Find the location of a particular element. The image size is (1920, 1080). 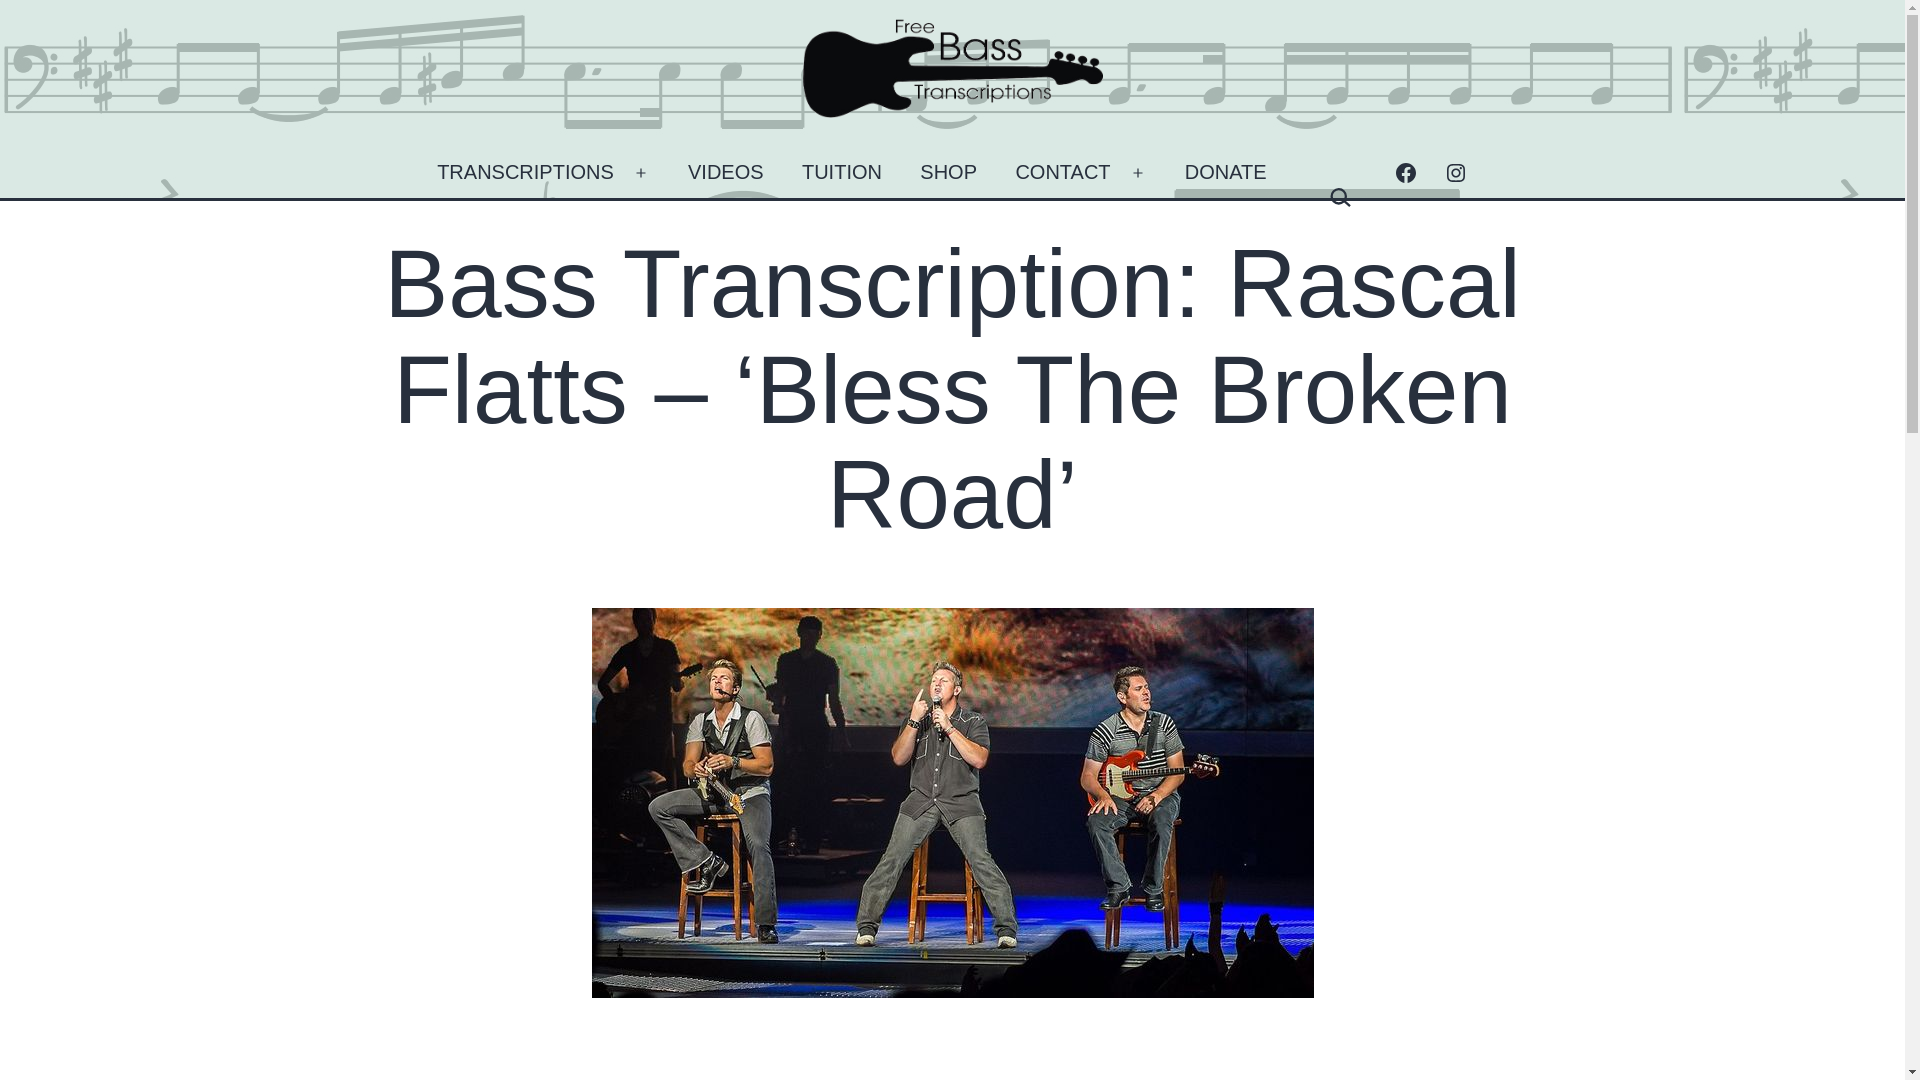

DONATE is located at coordinates (1226, 172).